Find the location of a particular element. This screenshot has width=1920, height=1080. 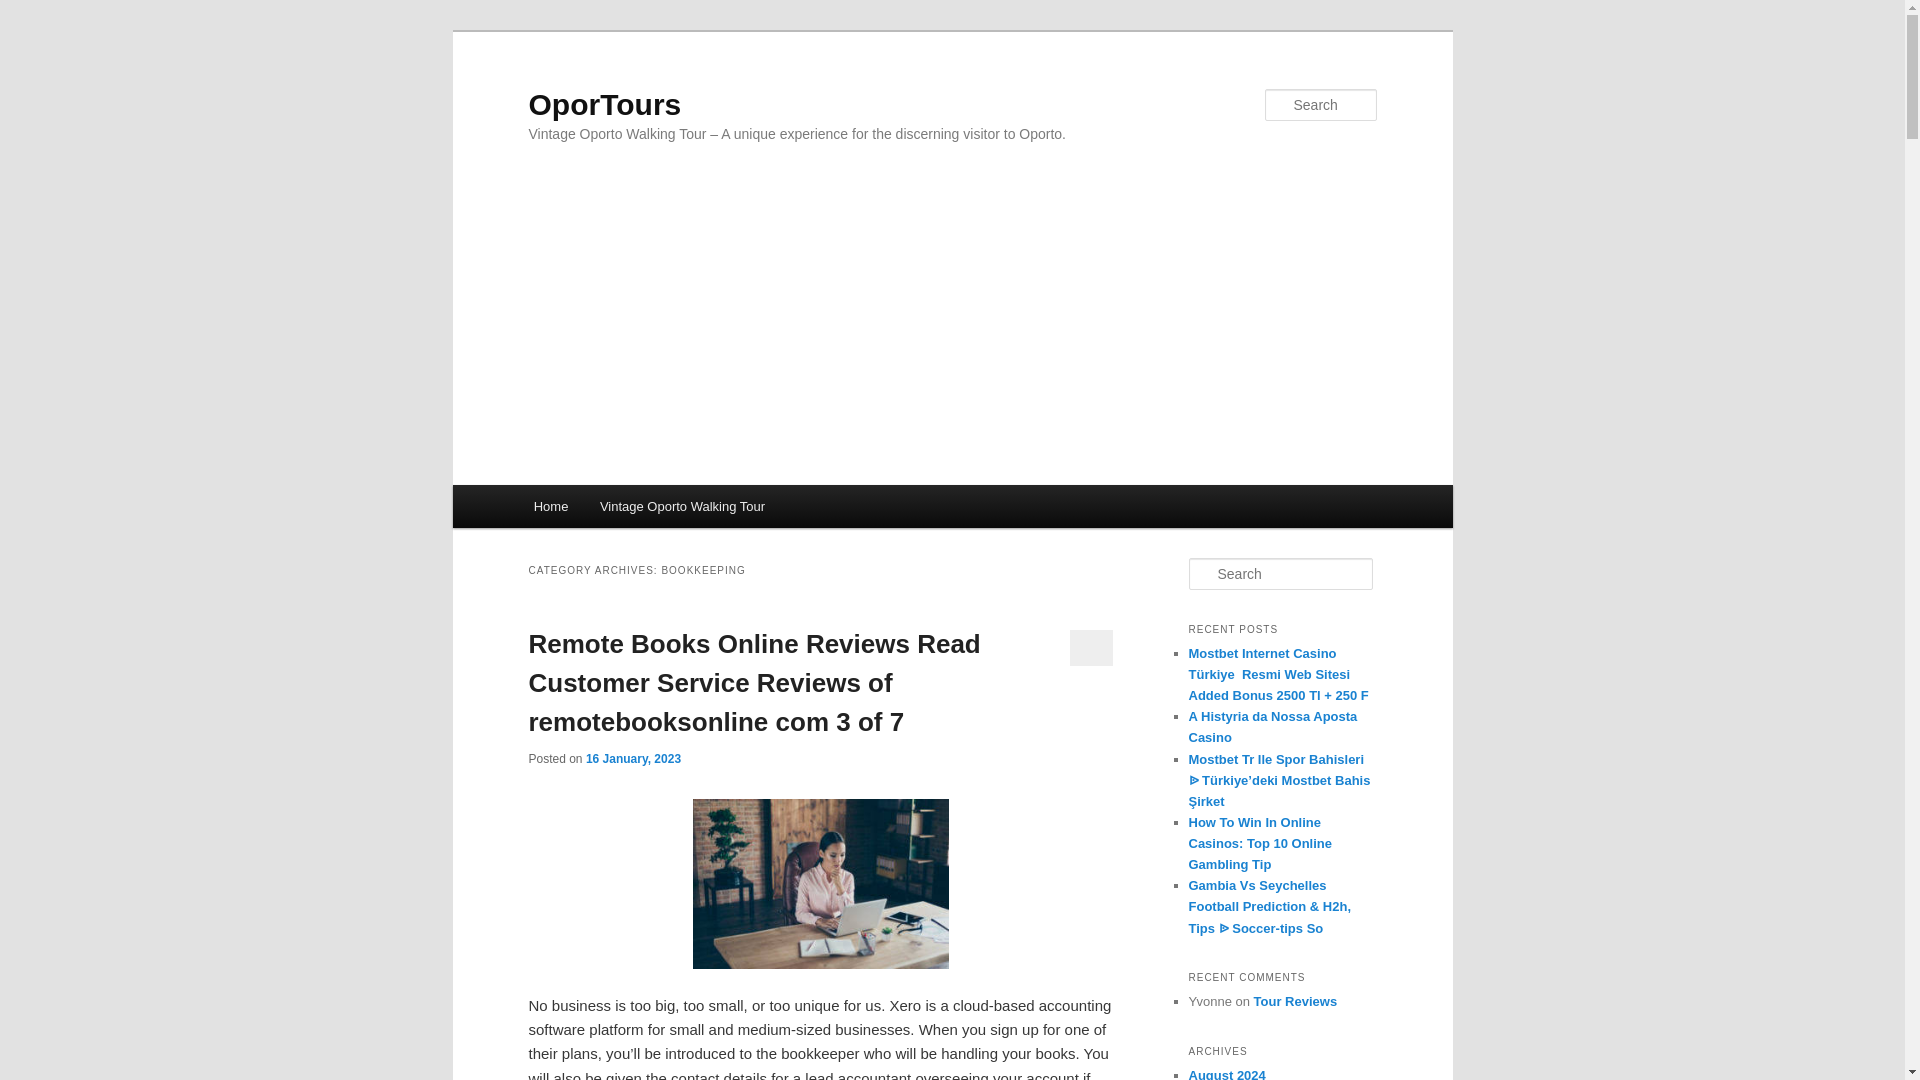

Home is located at coordinates (550, 506).